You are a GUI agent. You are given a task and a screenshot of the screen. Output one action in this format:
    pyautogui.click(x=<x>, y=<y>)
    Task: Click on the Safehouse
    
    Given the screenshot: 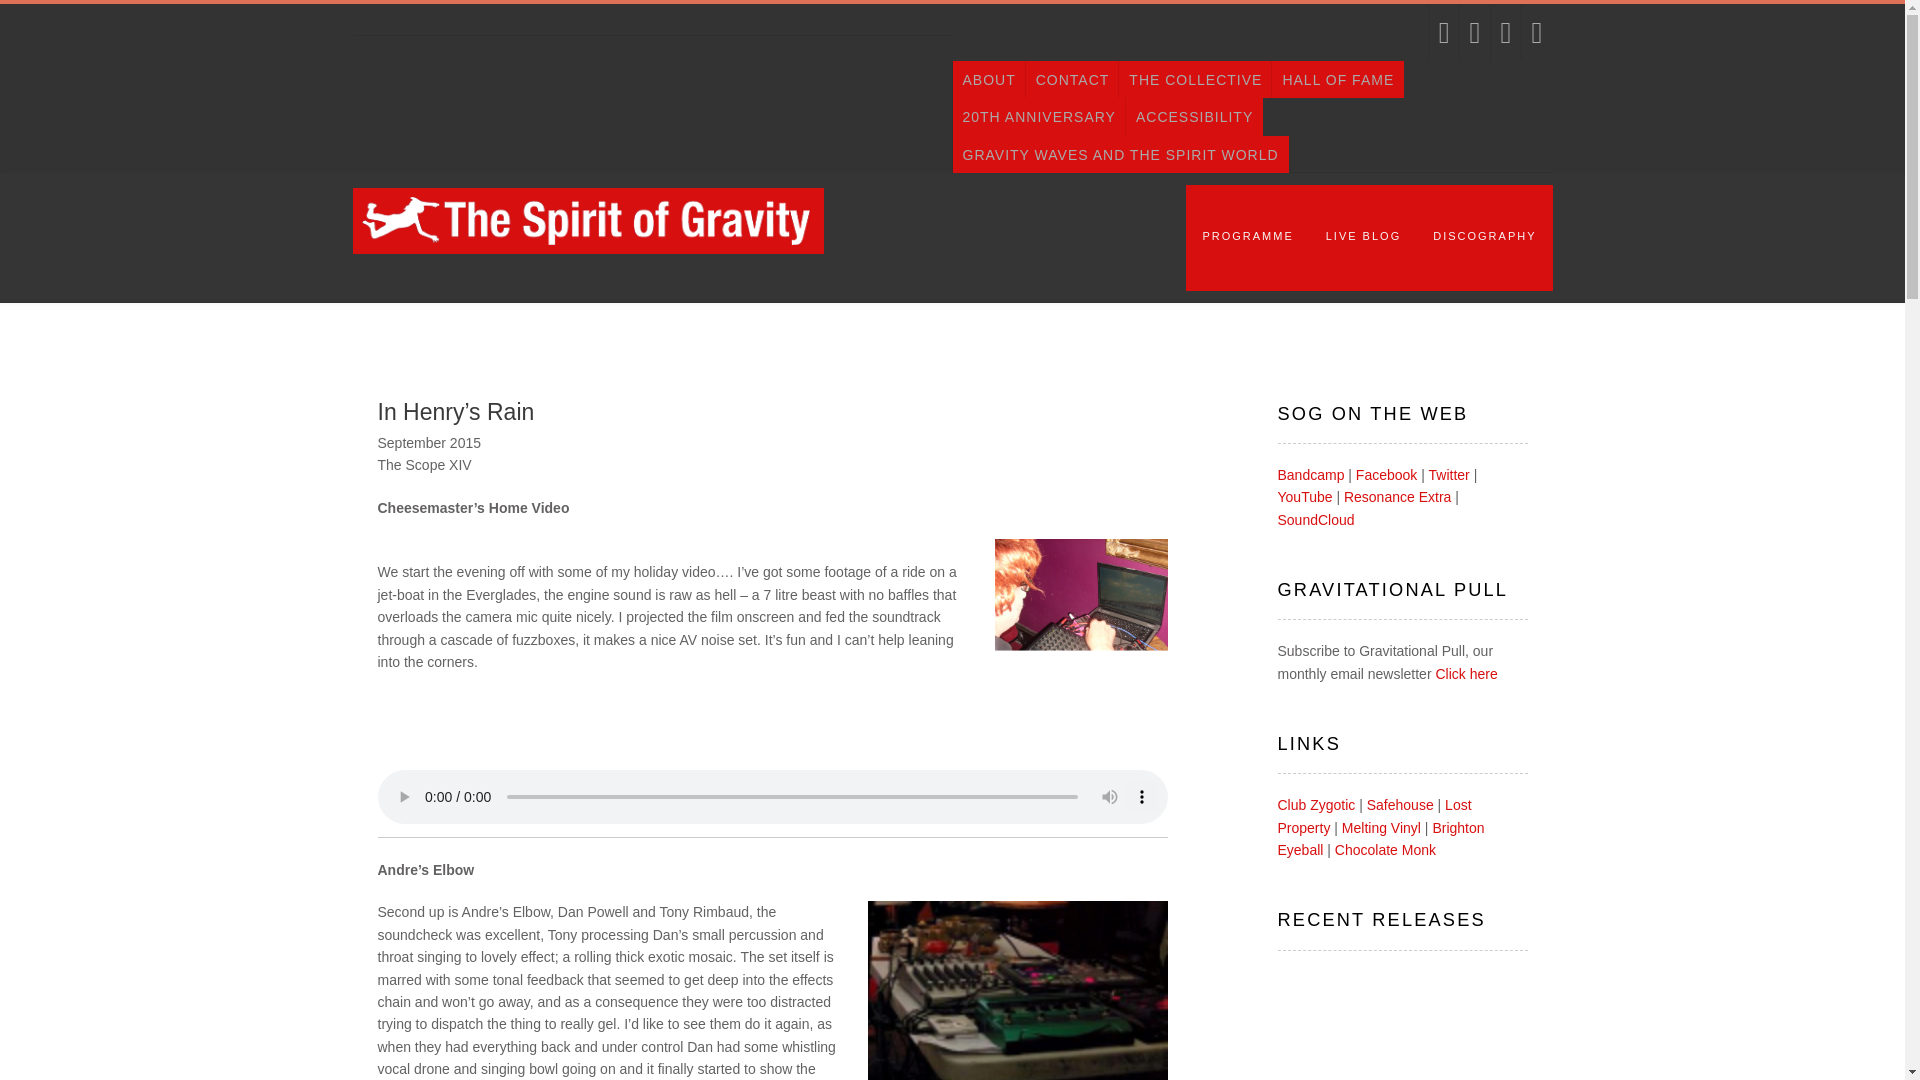 What is the action you would take?
    pyautogui.click(x=1400, y=805)
    